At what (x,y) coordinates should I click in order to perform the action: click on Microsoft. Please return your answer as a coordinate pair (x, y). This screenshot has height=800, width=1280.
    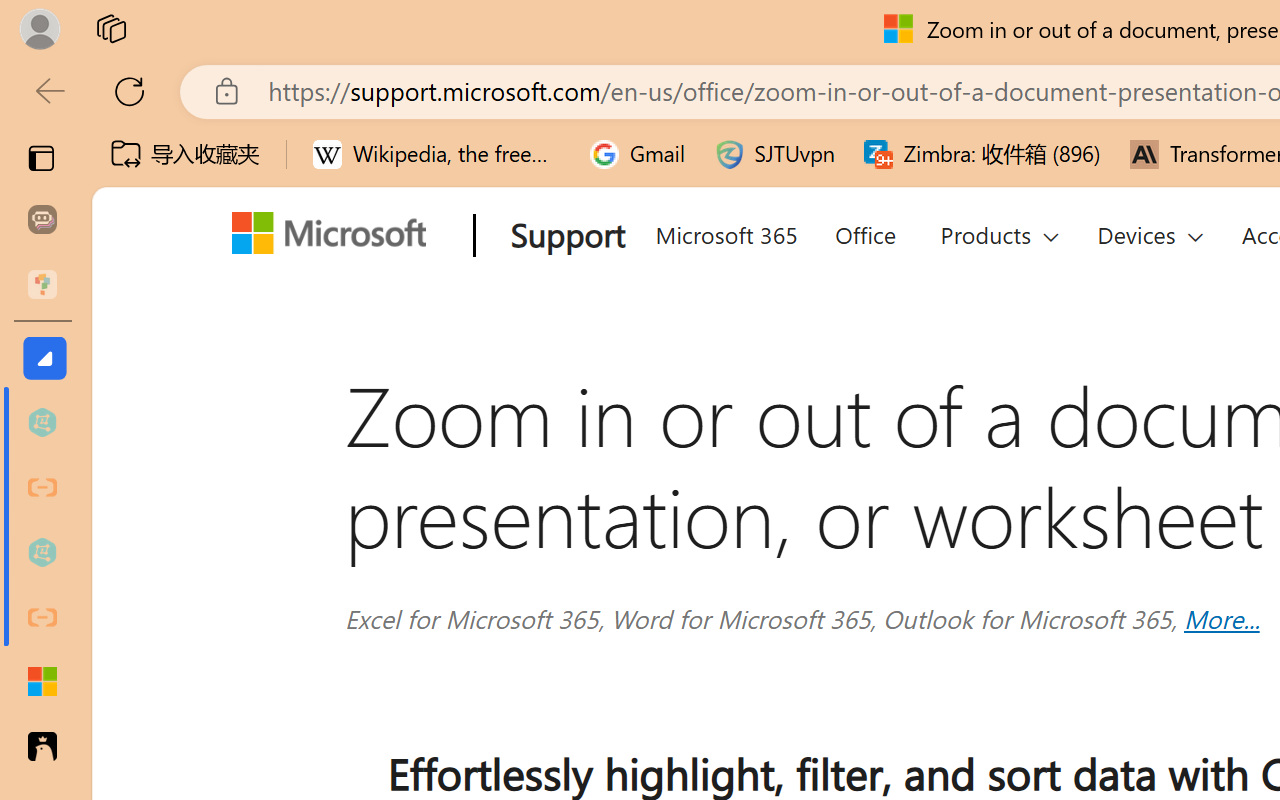
    Looking at the image, I should click on (336, 237).